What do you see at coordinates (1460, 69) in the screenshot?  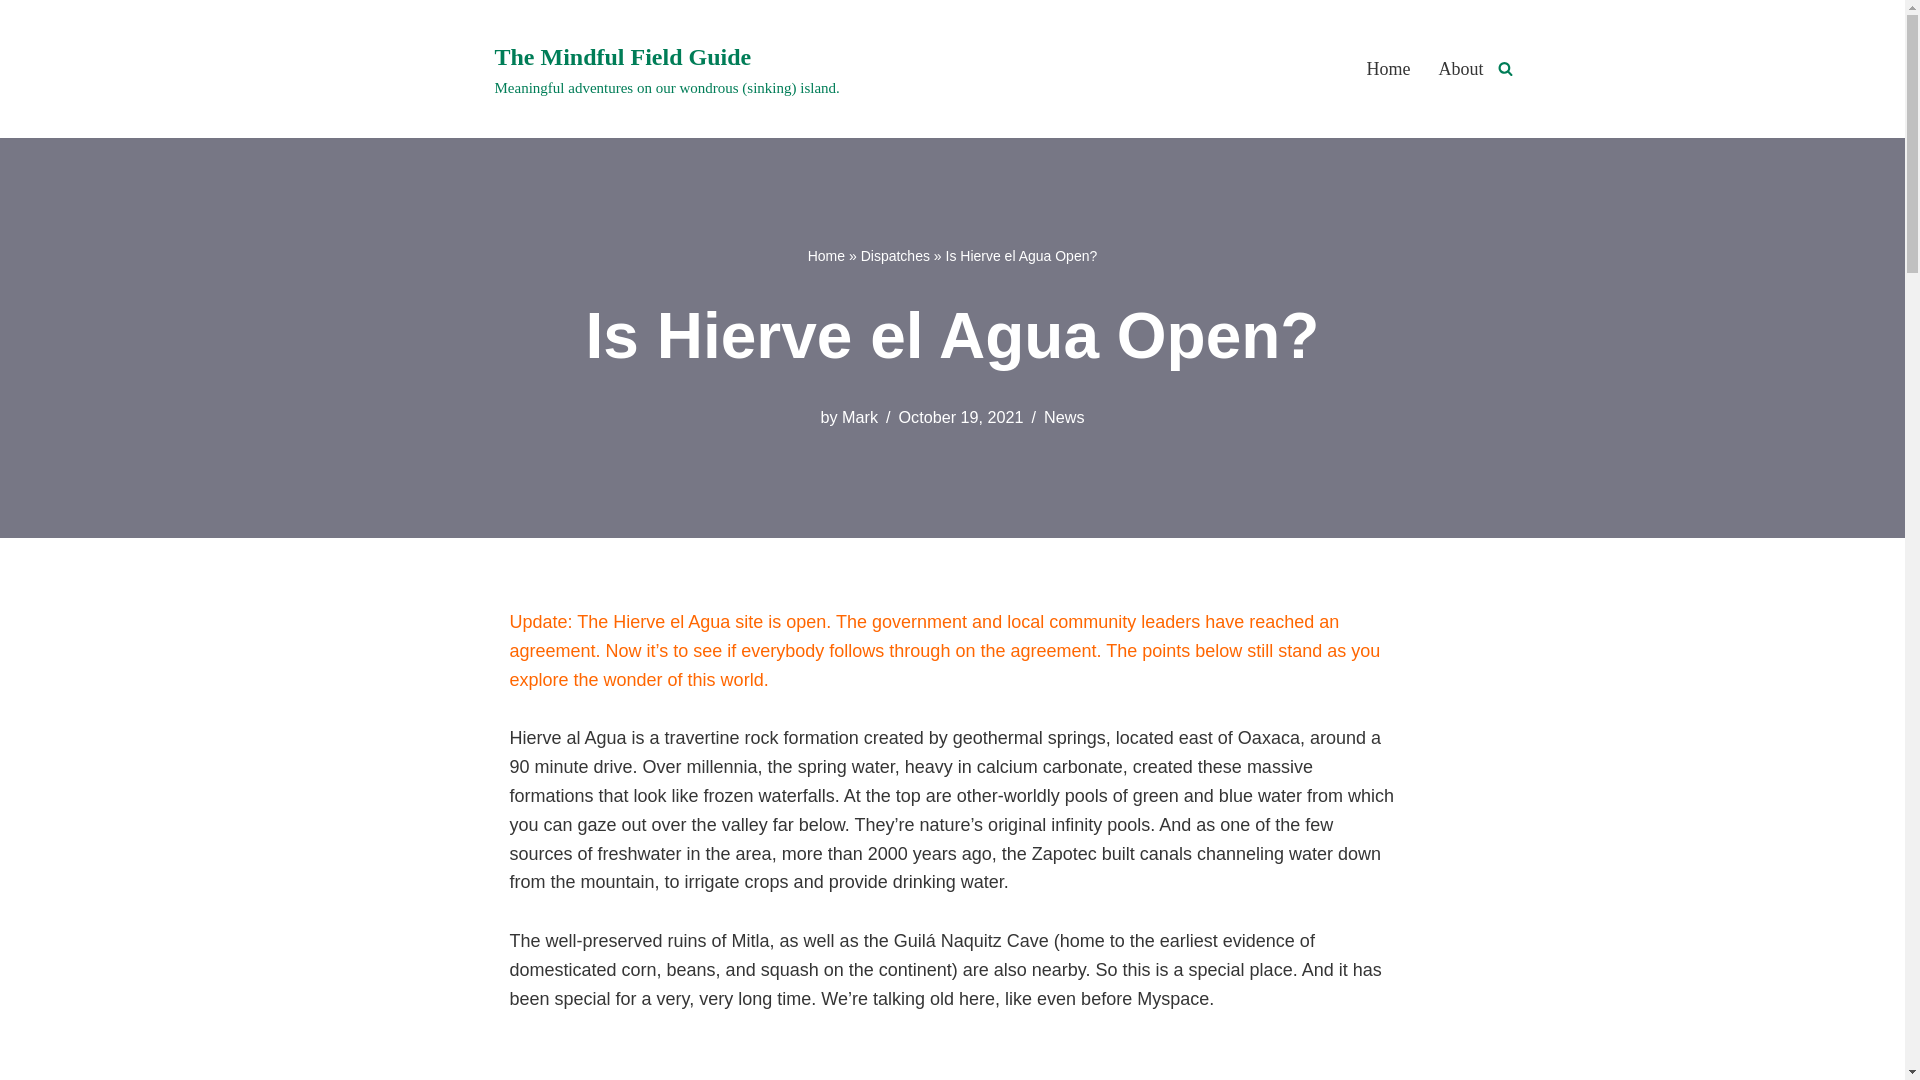 I see `About` at bounding box center [1460, 69].